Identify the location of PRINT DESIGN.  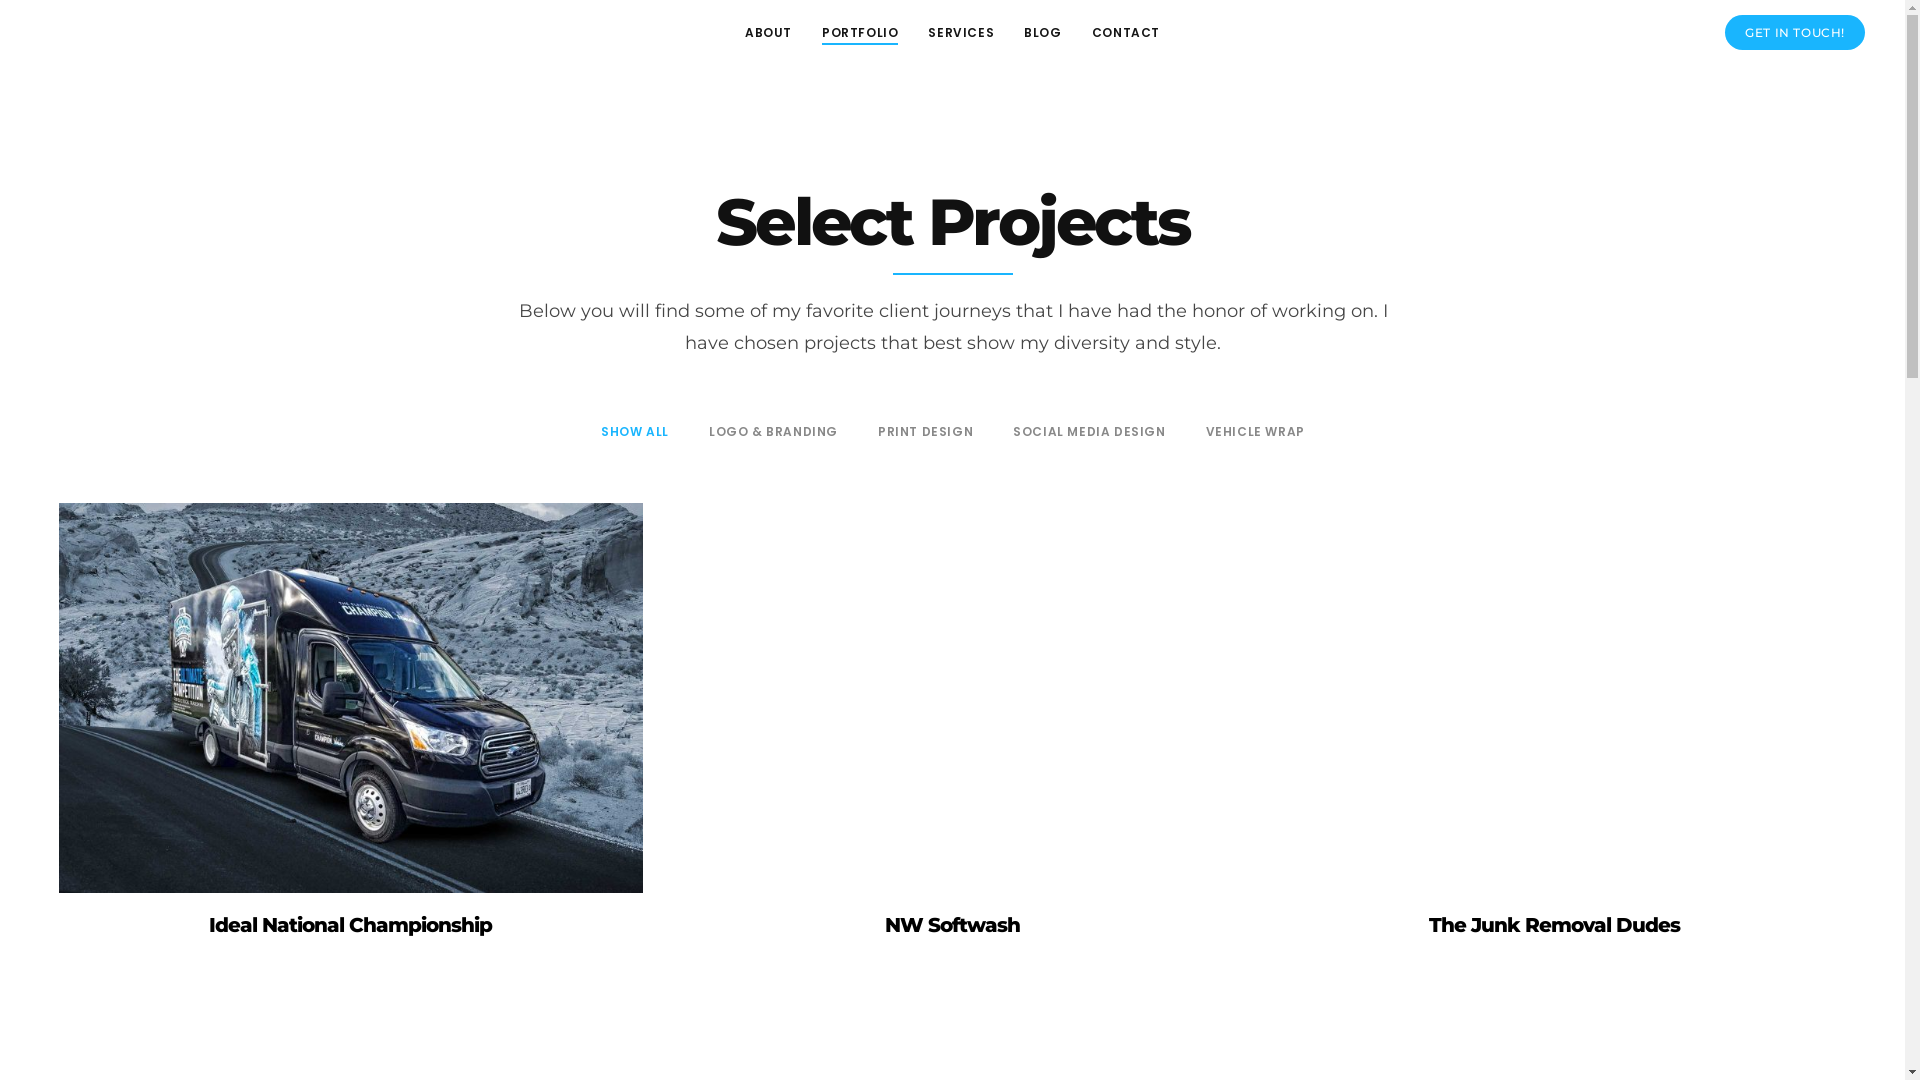
(925, 432).